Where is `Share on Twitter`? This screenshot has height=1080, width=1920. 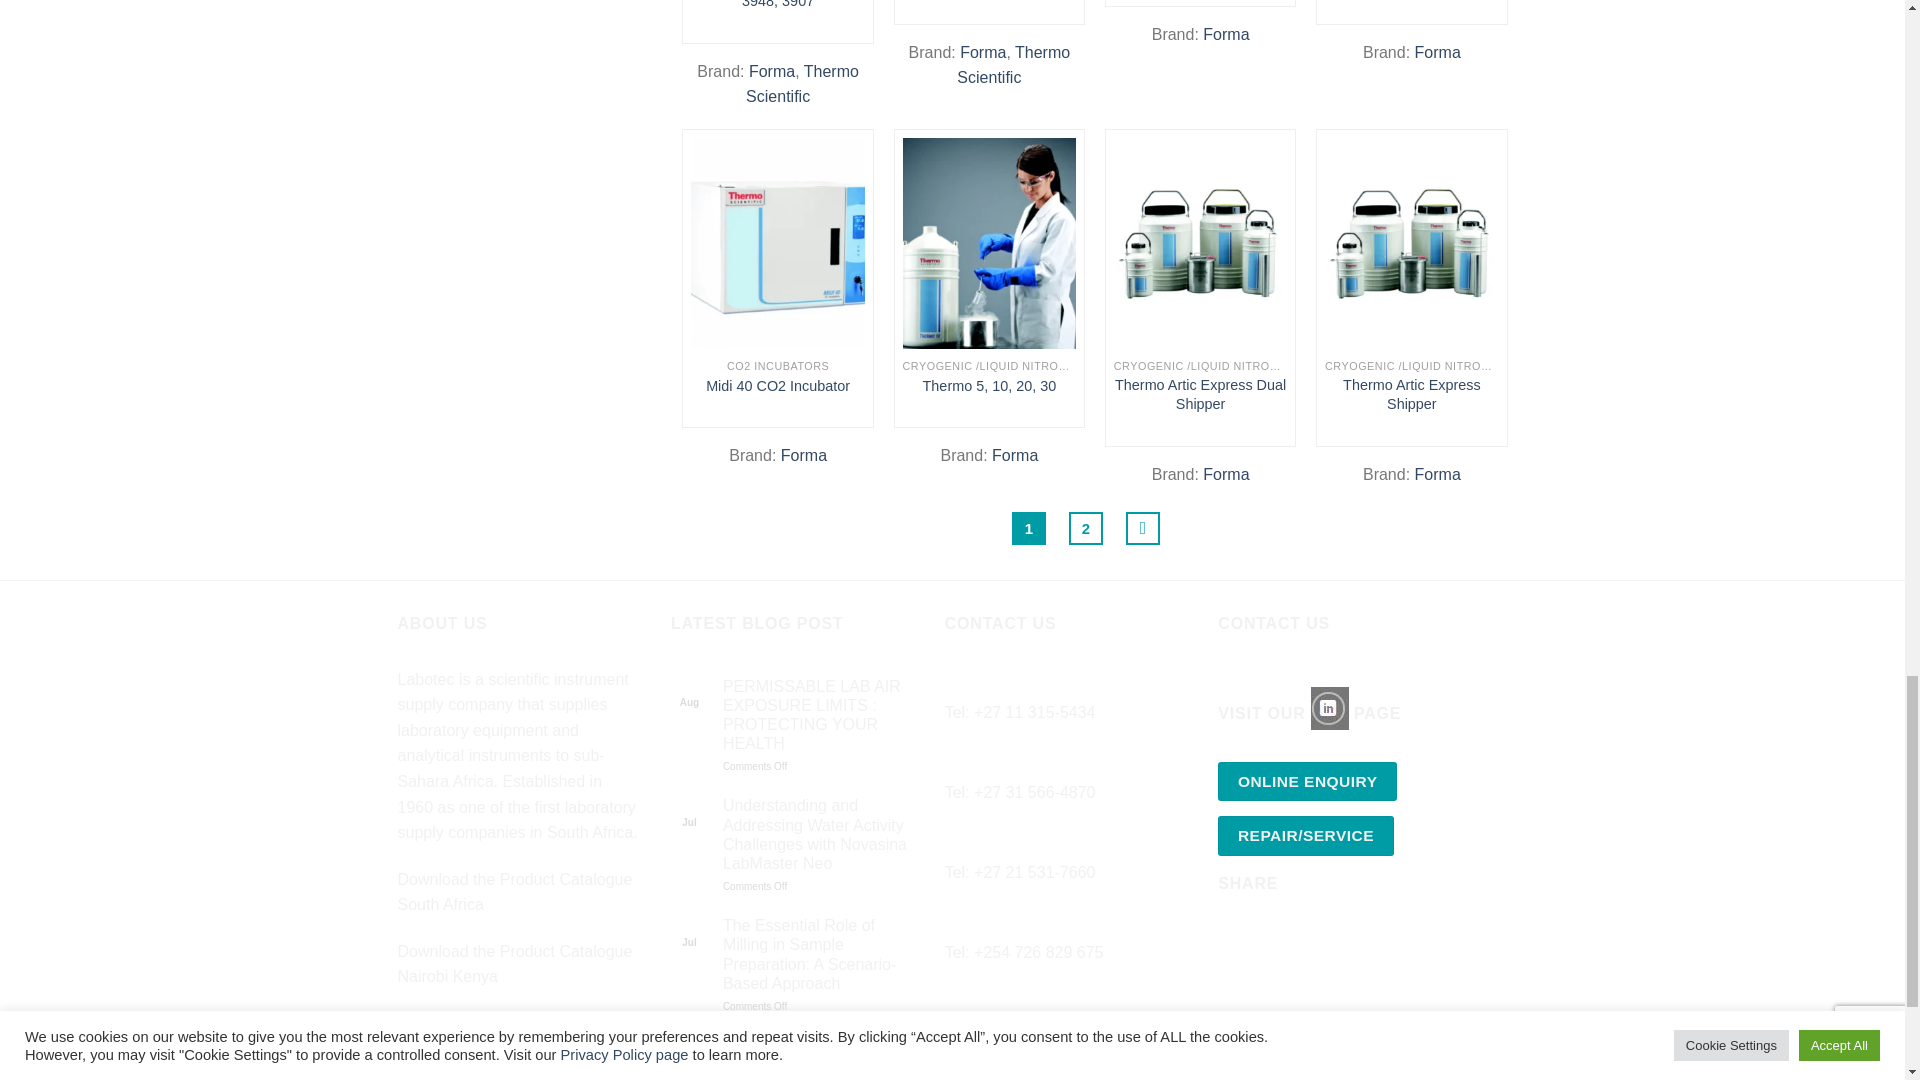
Share on Twitter is located at coordinates (1272, 942).